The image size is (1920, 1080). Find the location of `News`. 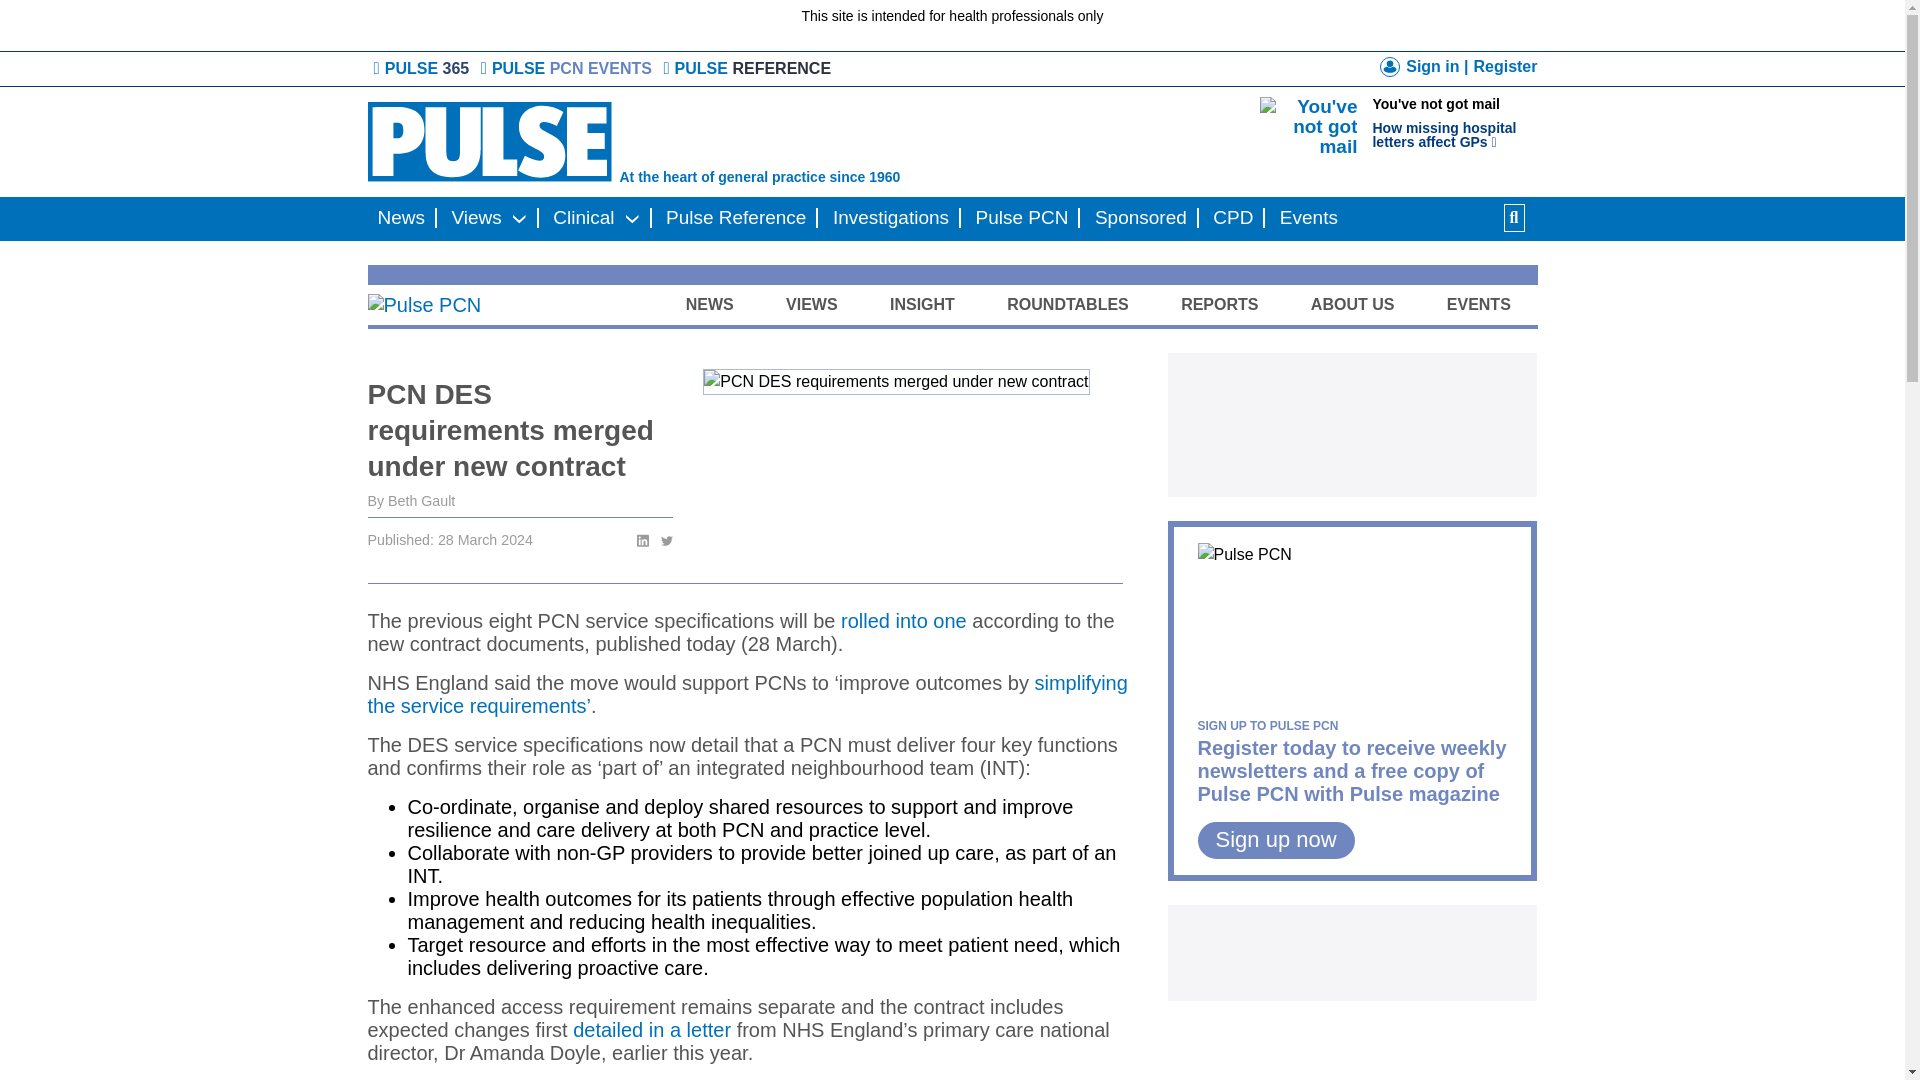

News is located at coordinates (402, 218).